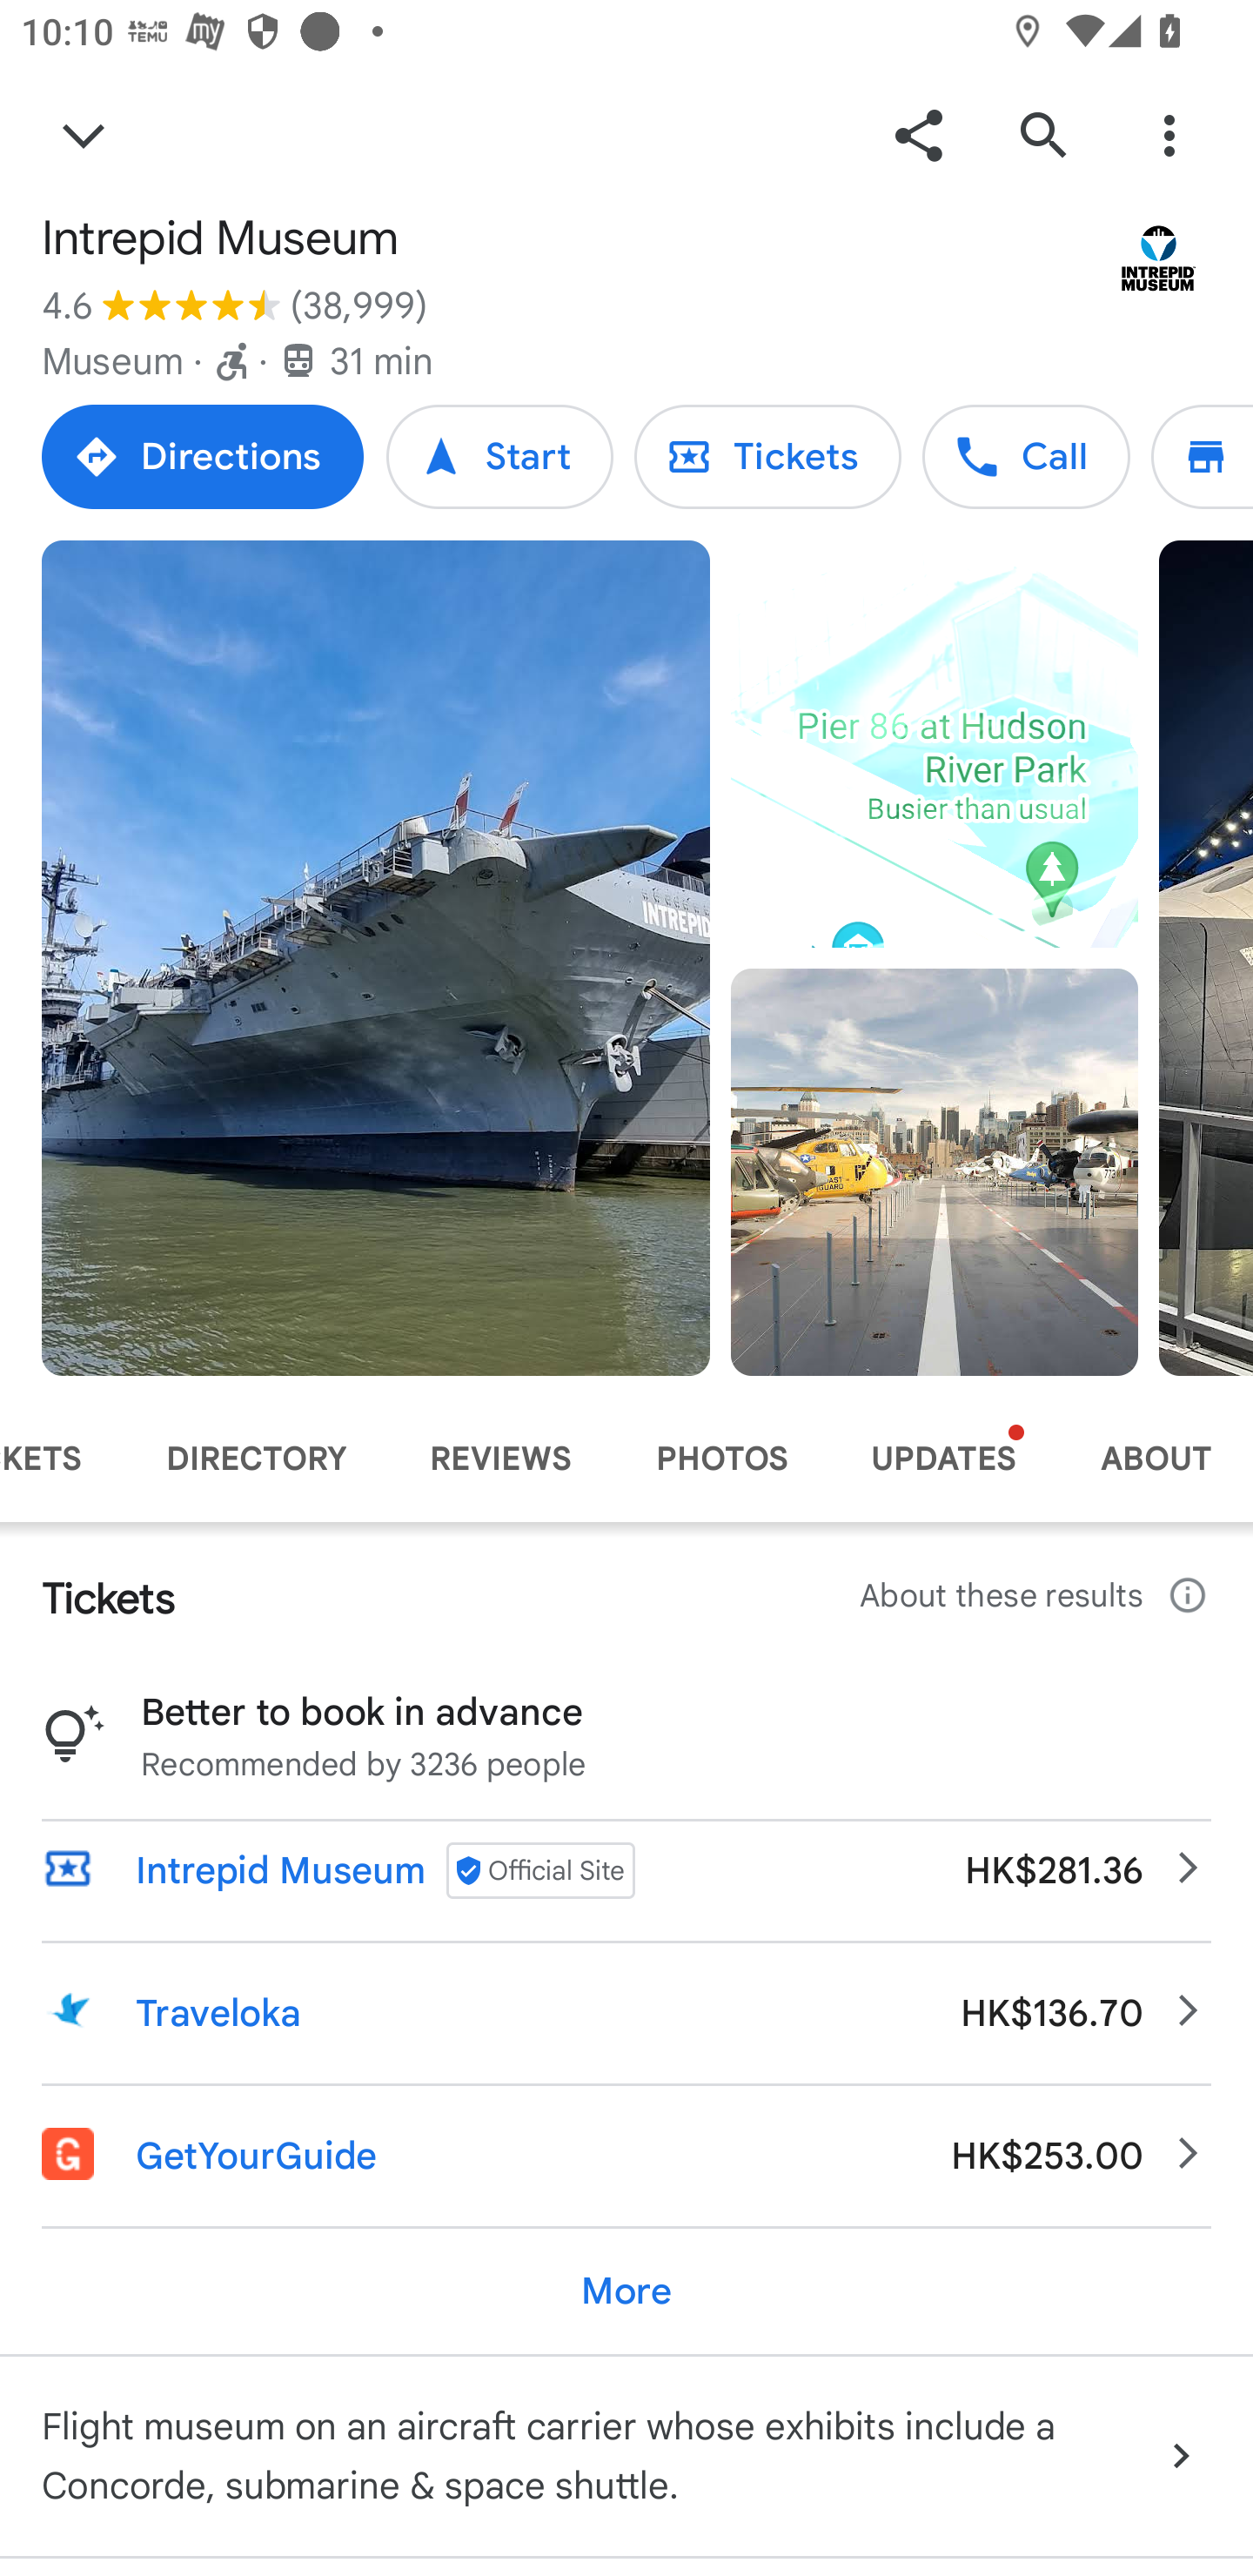 The height and width of the screenshot is (2576, 1253). Describe the element at coordinates (721, 1459) in the screenshot. I see `PHOTOS Photos` at that location.